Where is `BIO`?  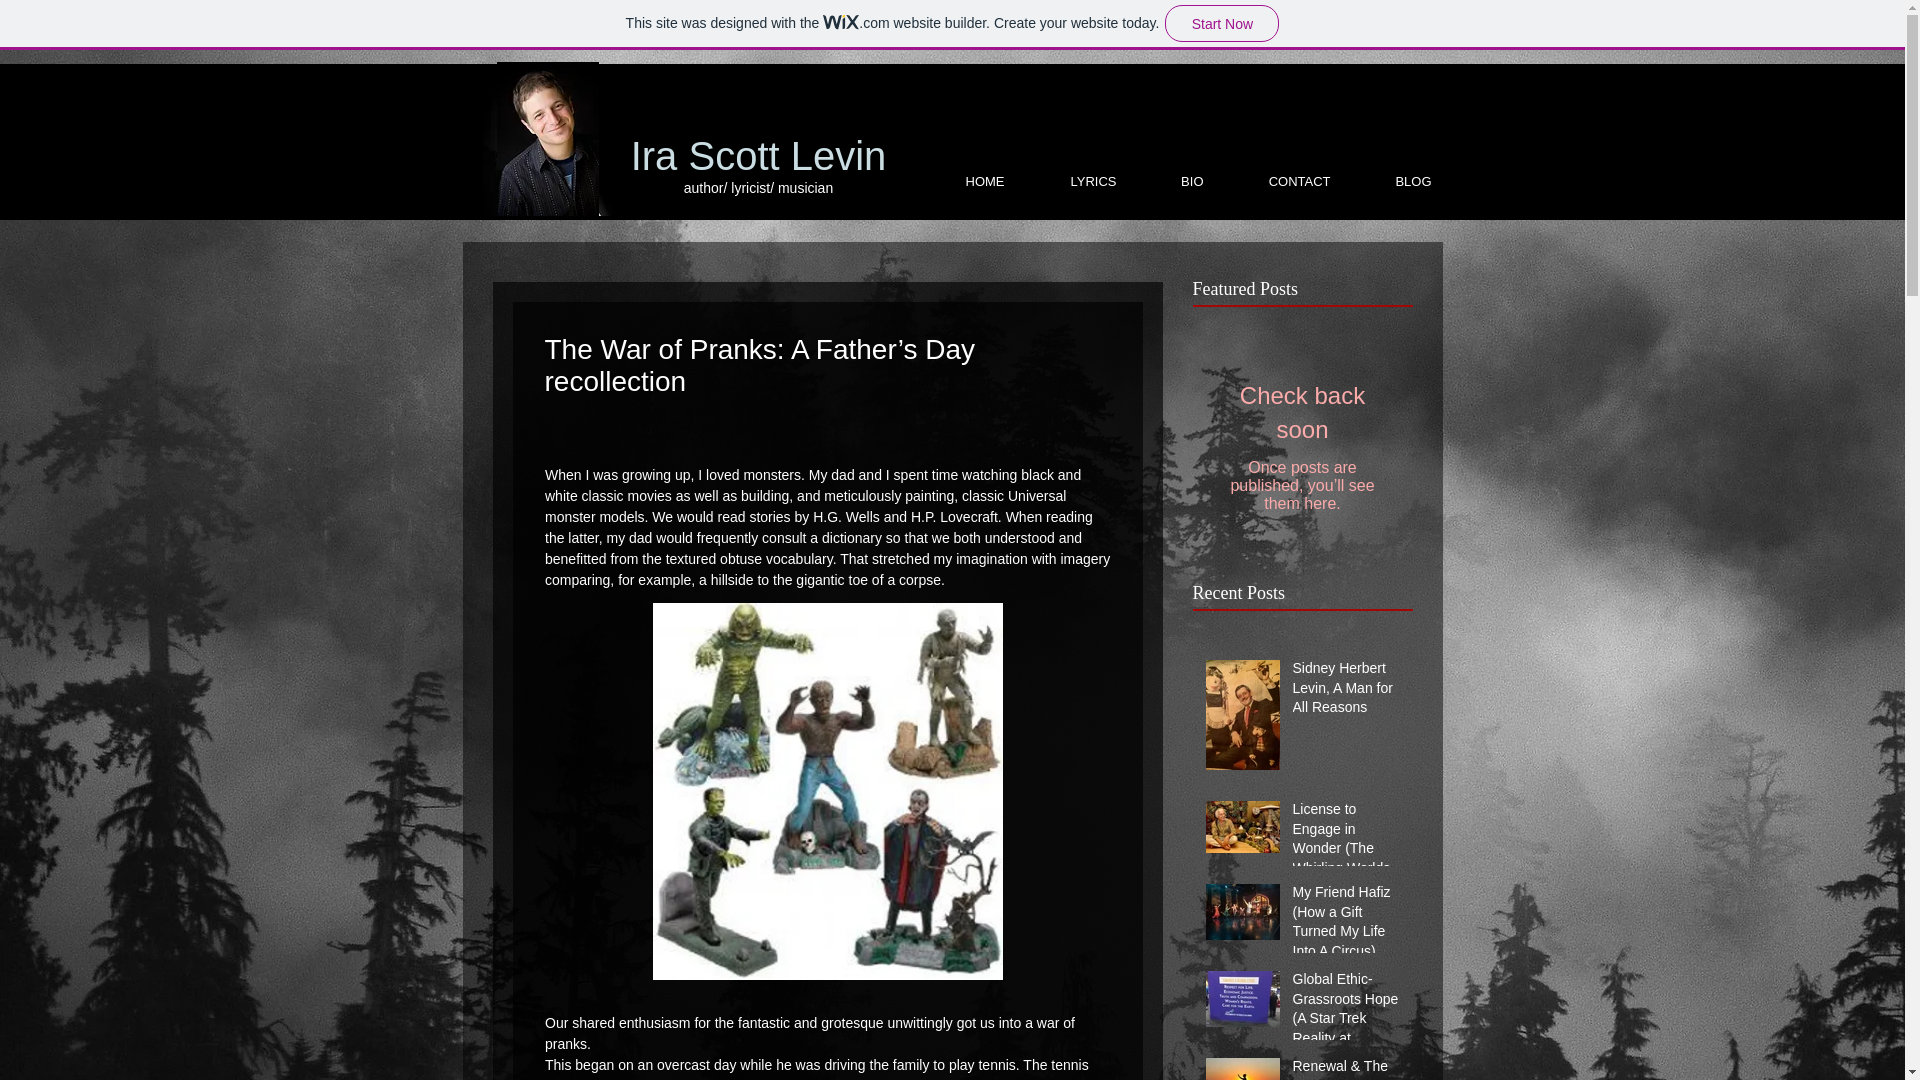
BIO is located at coordinates (1172, 181).